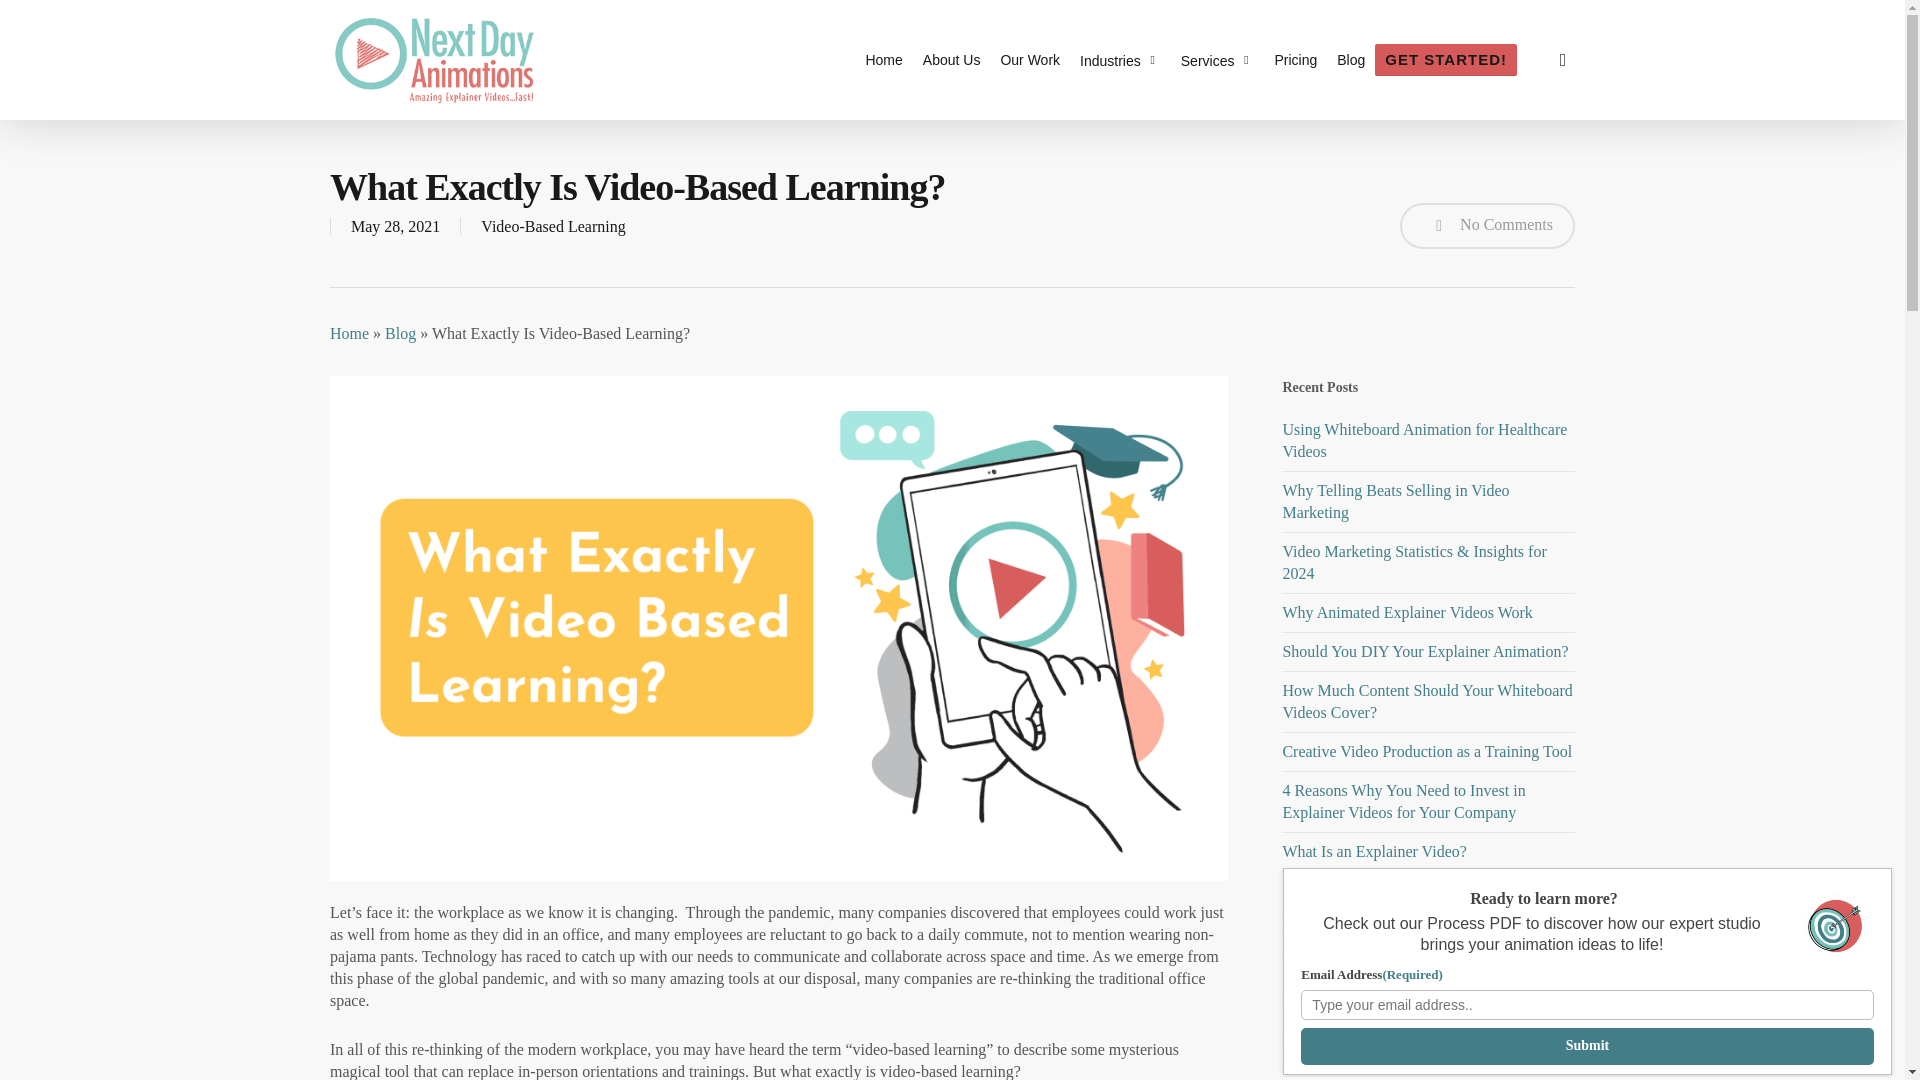 This screenshot has width=1920, height=1080. I want to click on Submit, so click(1587, 1046).